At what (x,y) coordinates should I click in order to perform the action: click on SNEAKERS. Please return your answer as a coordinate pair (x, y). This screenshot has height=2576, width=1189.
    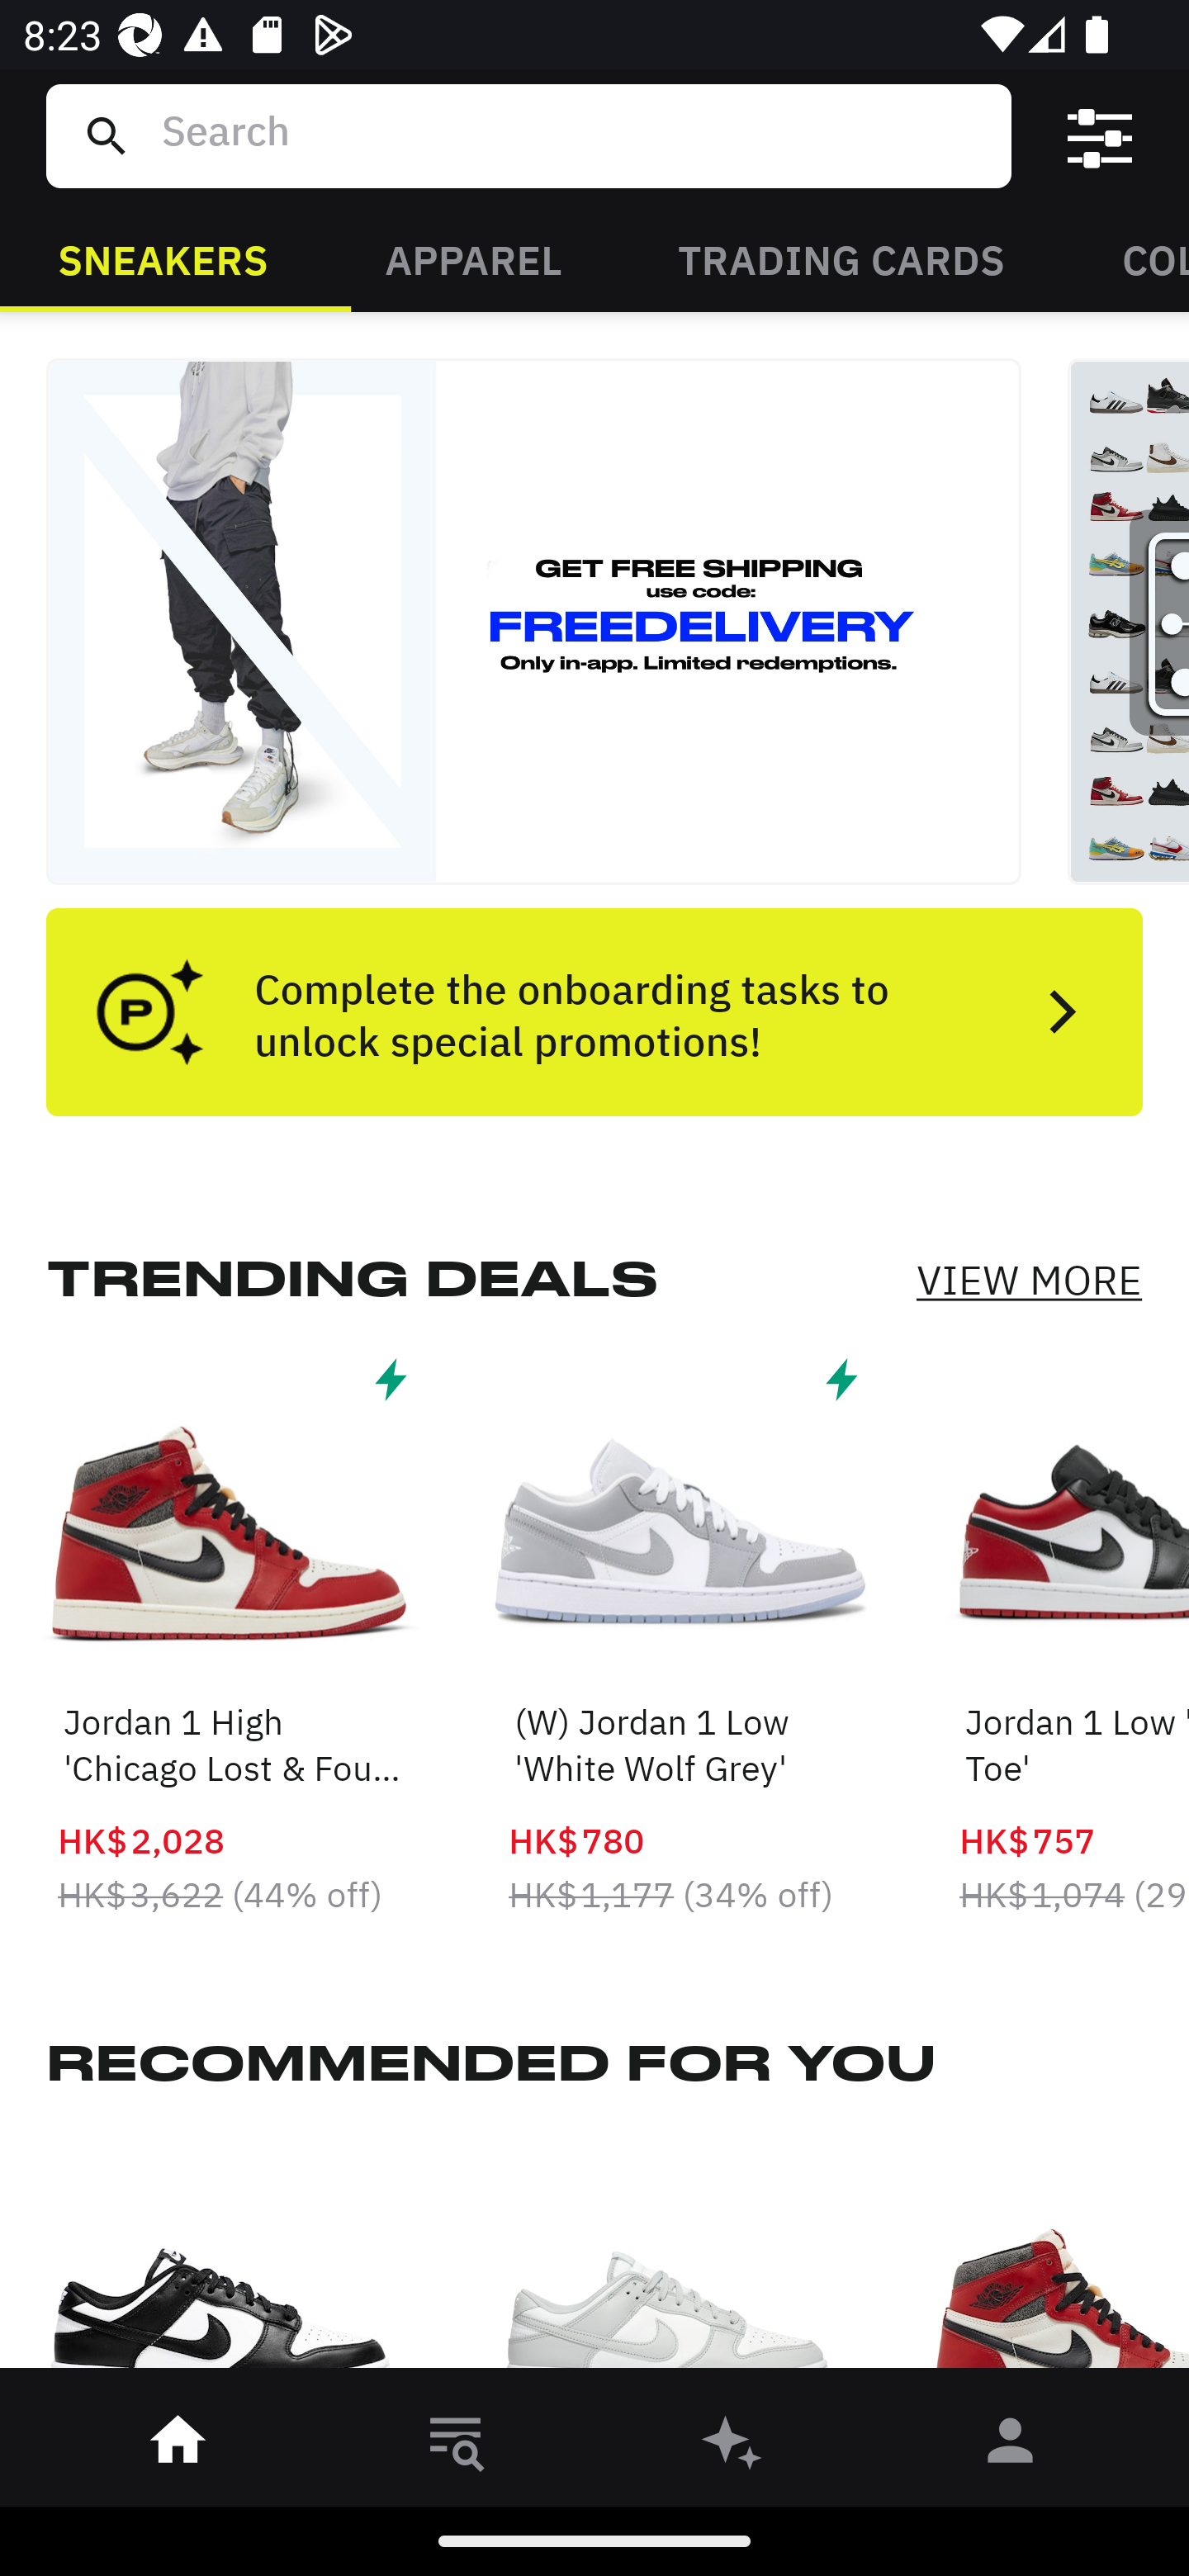
    Looking at the image, I should click on (163, 258).